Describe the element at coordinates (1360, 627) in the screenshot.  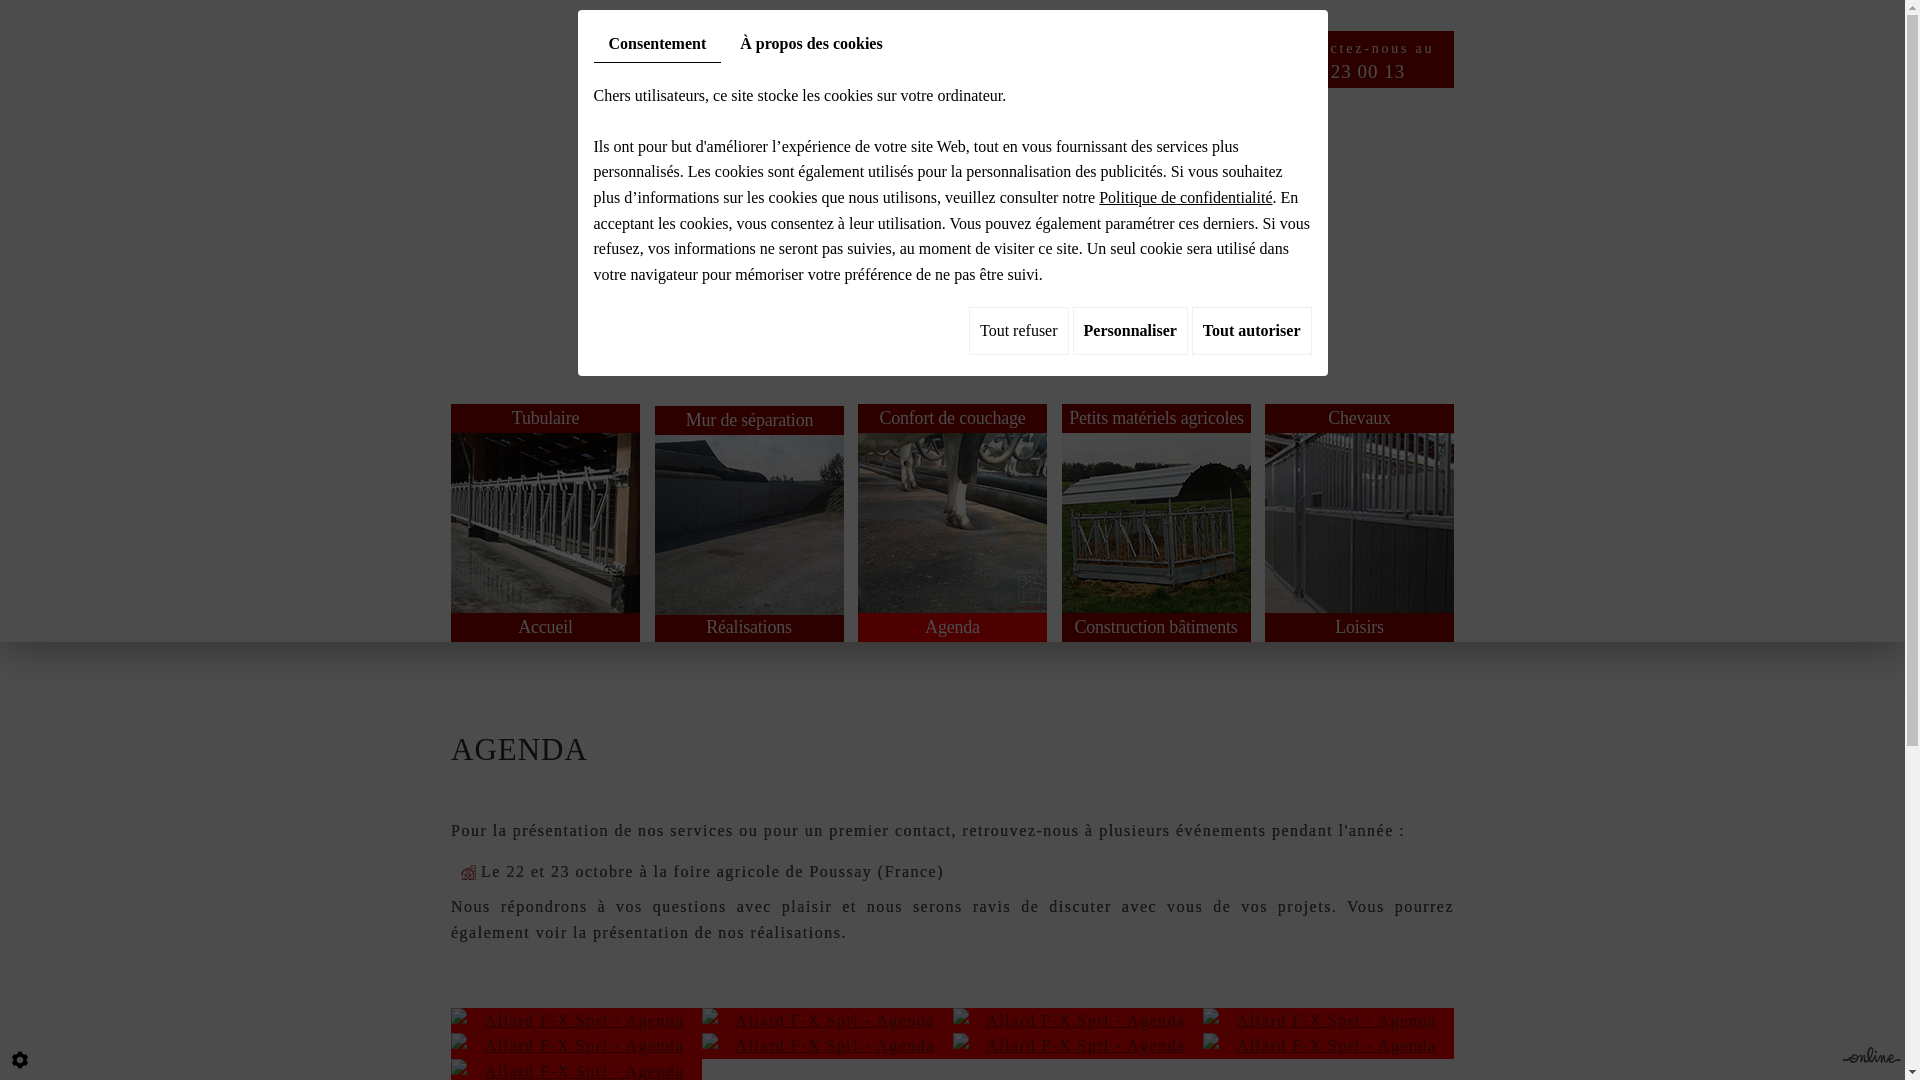
I see `Loisirs` at that location.